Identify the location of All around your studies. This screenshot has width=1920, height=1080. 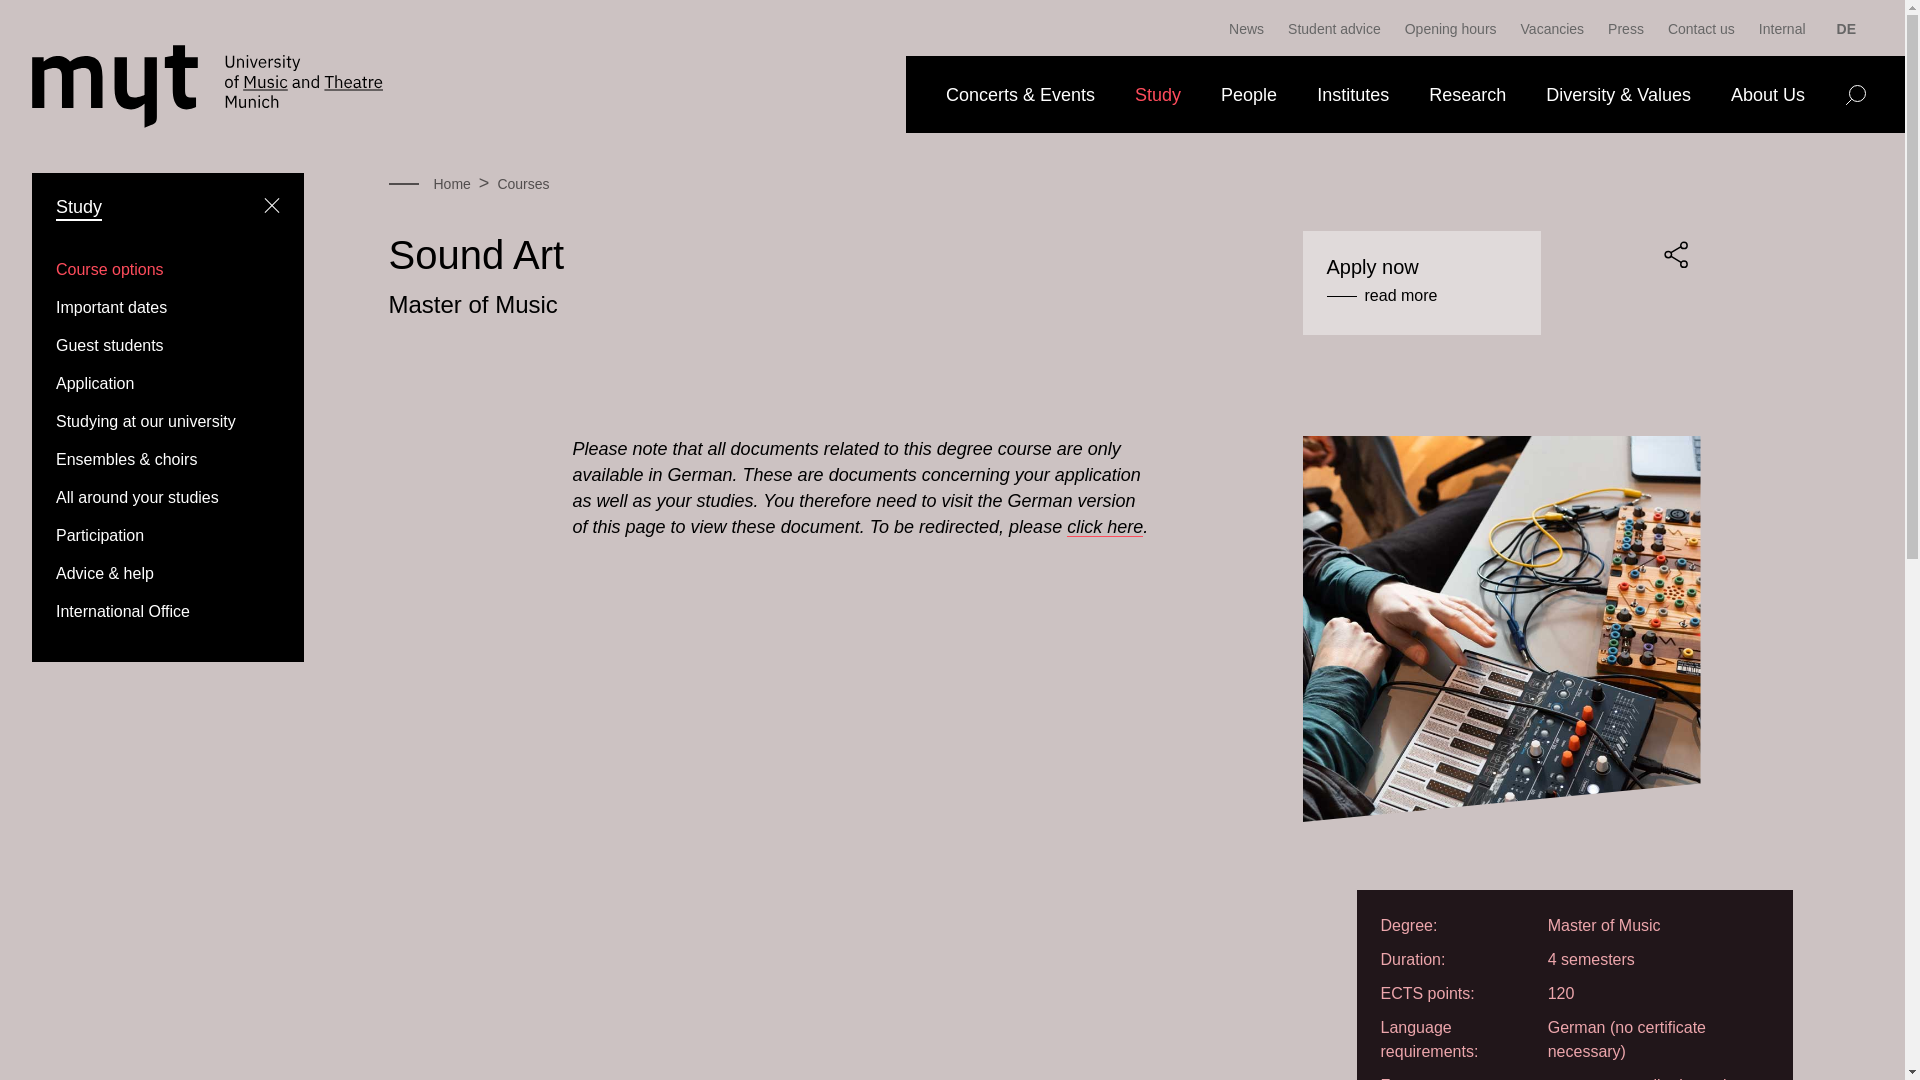
(136, 498).